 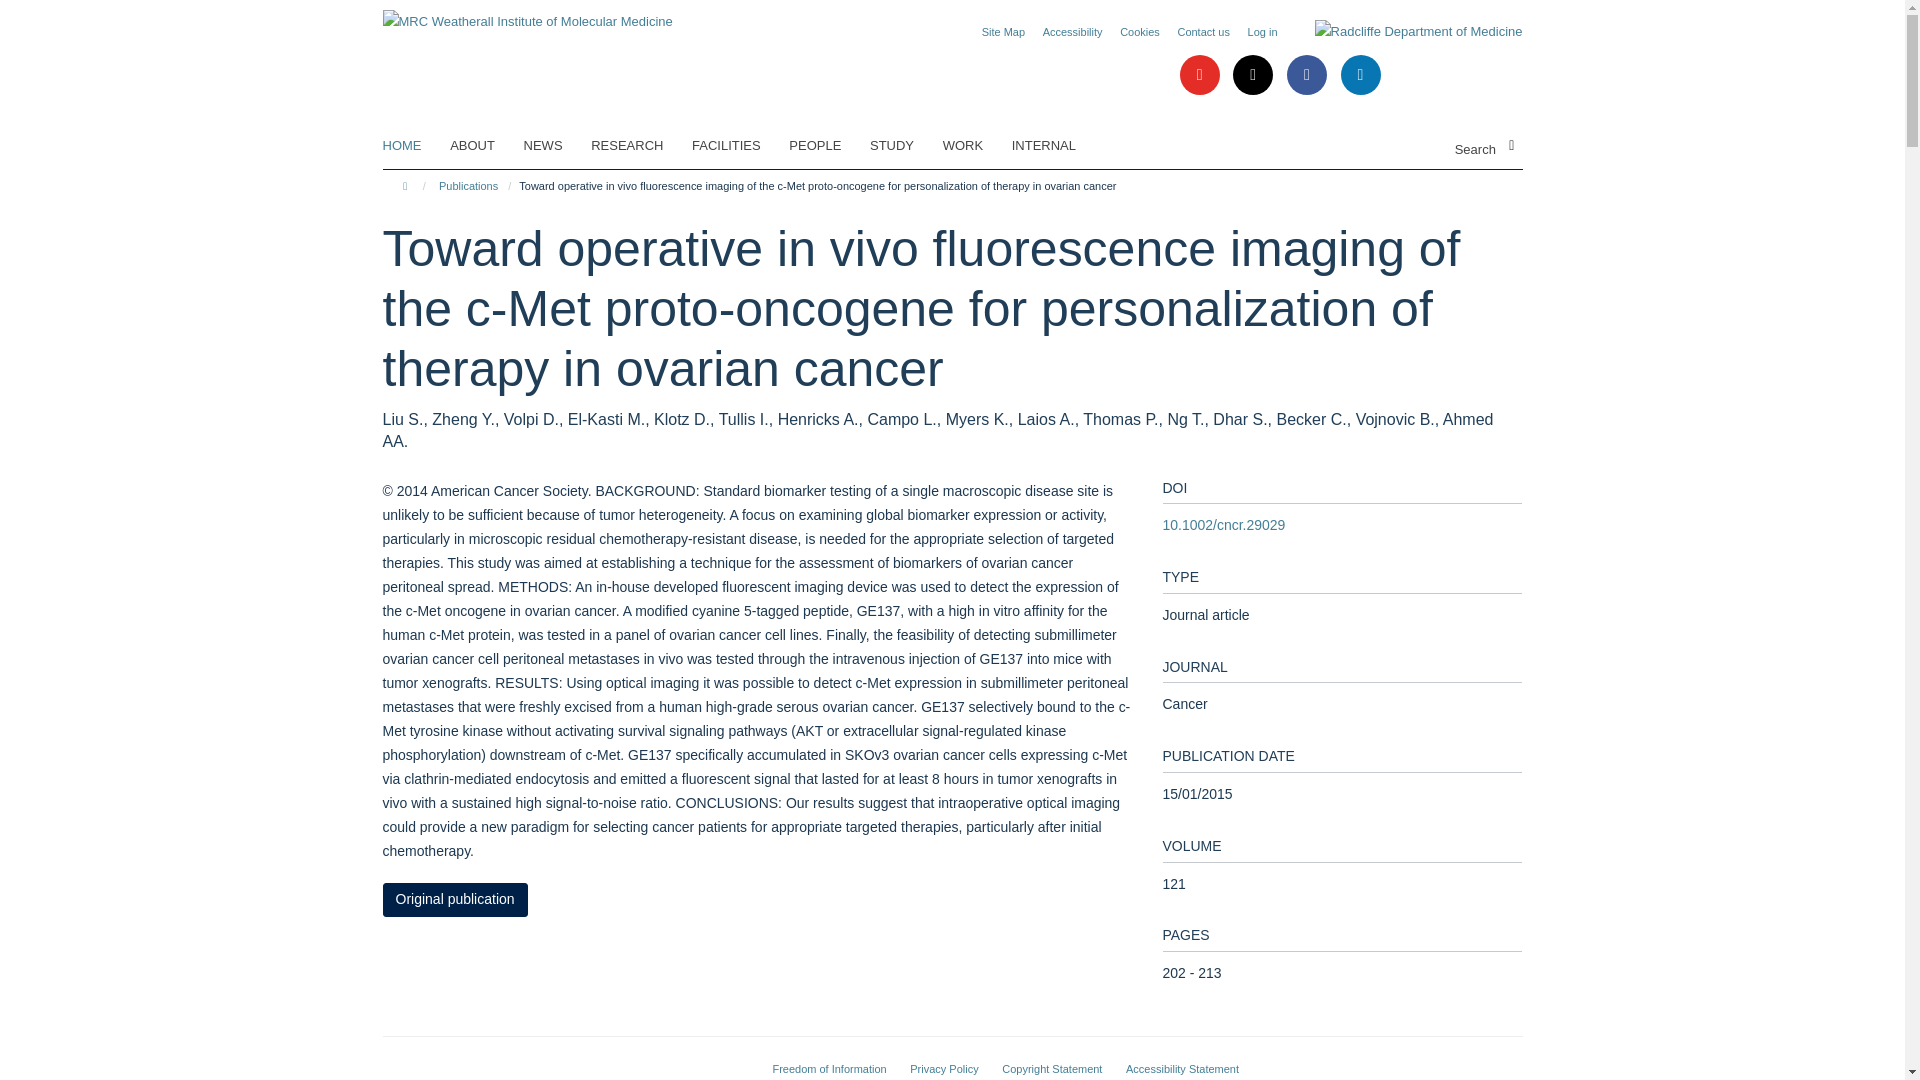 I want to click on FACILITIES, so click(x=738, y=145).